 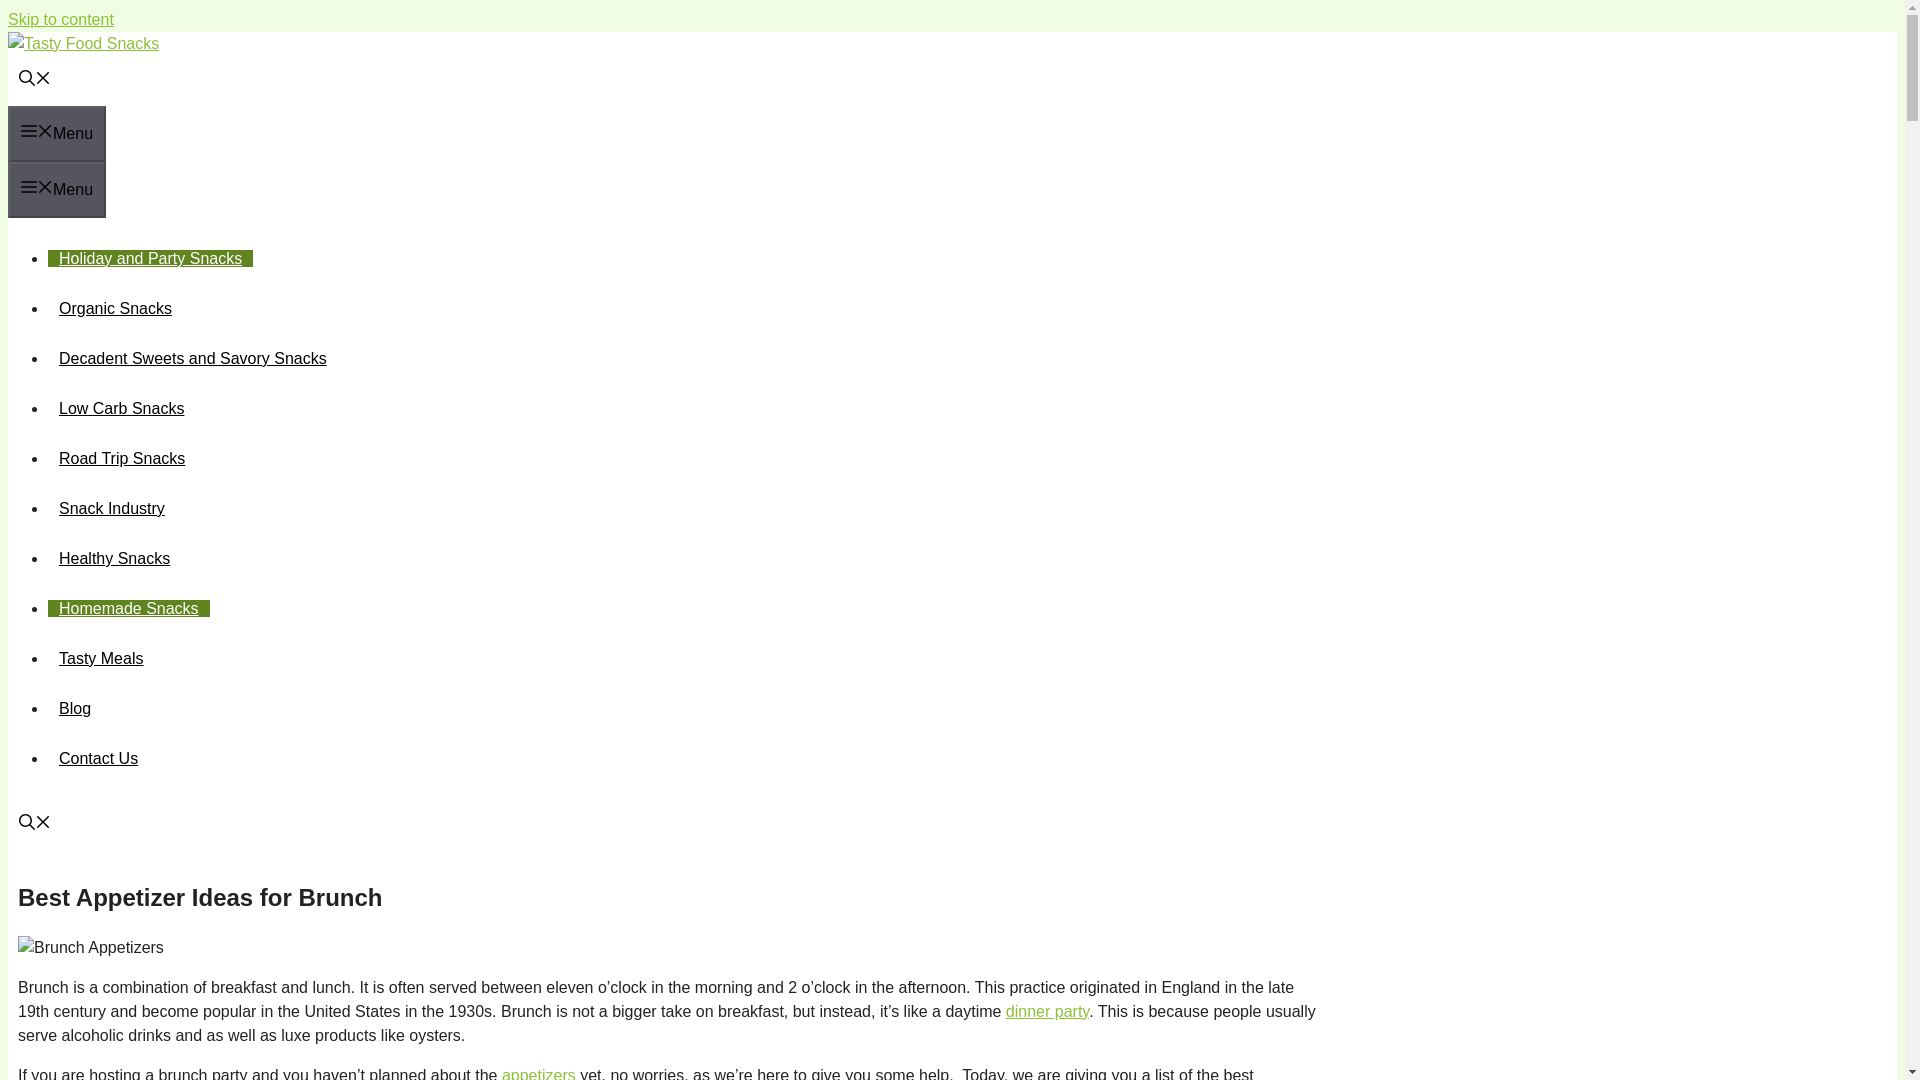 I want to click on Decadent Sweets and Savory Snacks, so click(x=192, y=358).